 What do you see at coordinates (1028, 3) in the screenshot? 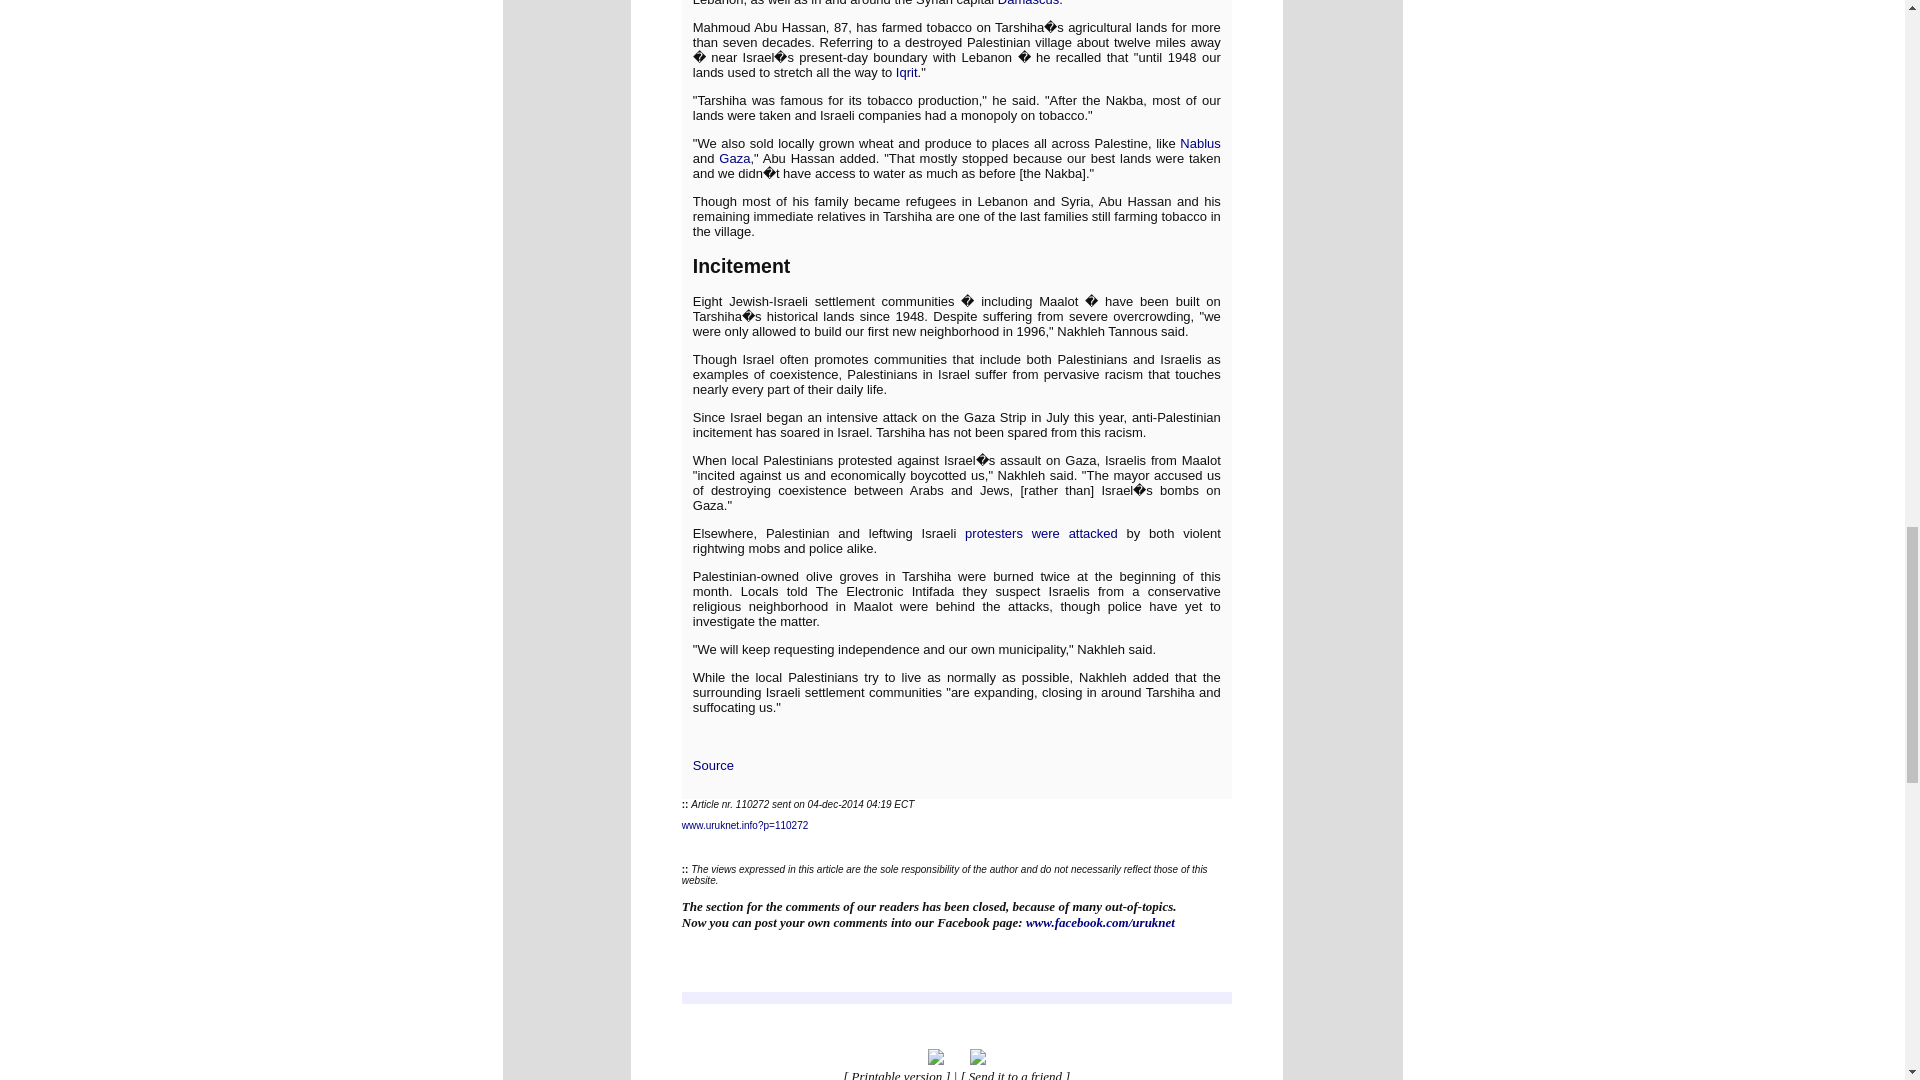
I see `Damascus` at bounding box center [1028, 3].